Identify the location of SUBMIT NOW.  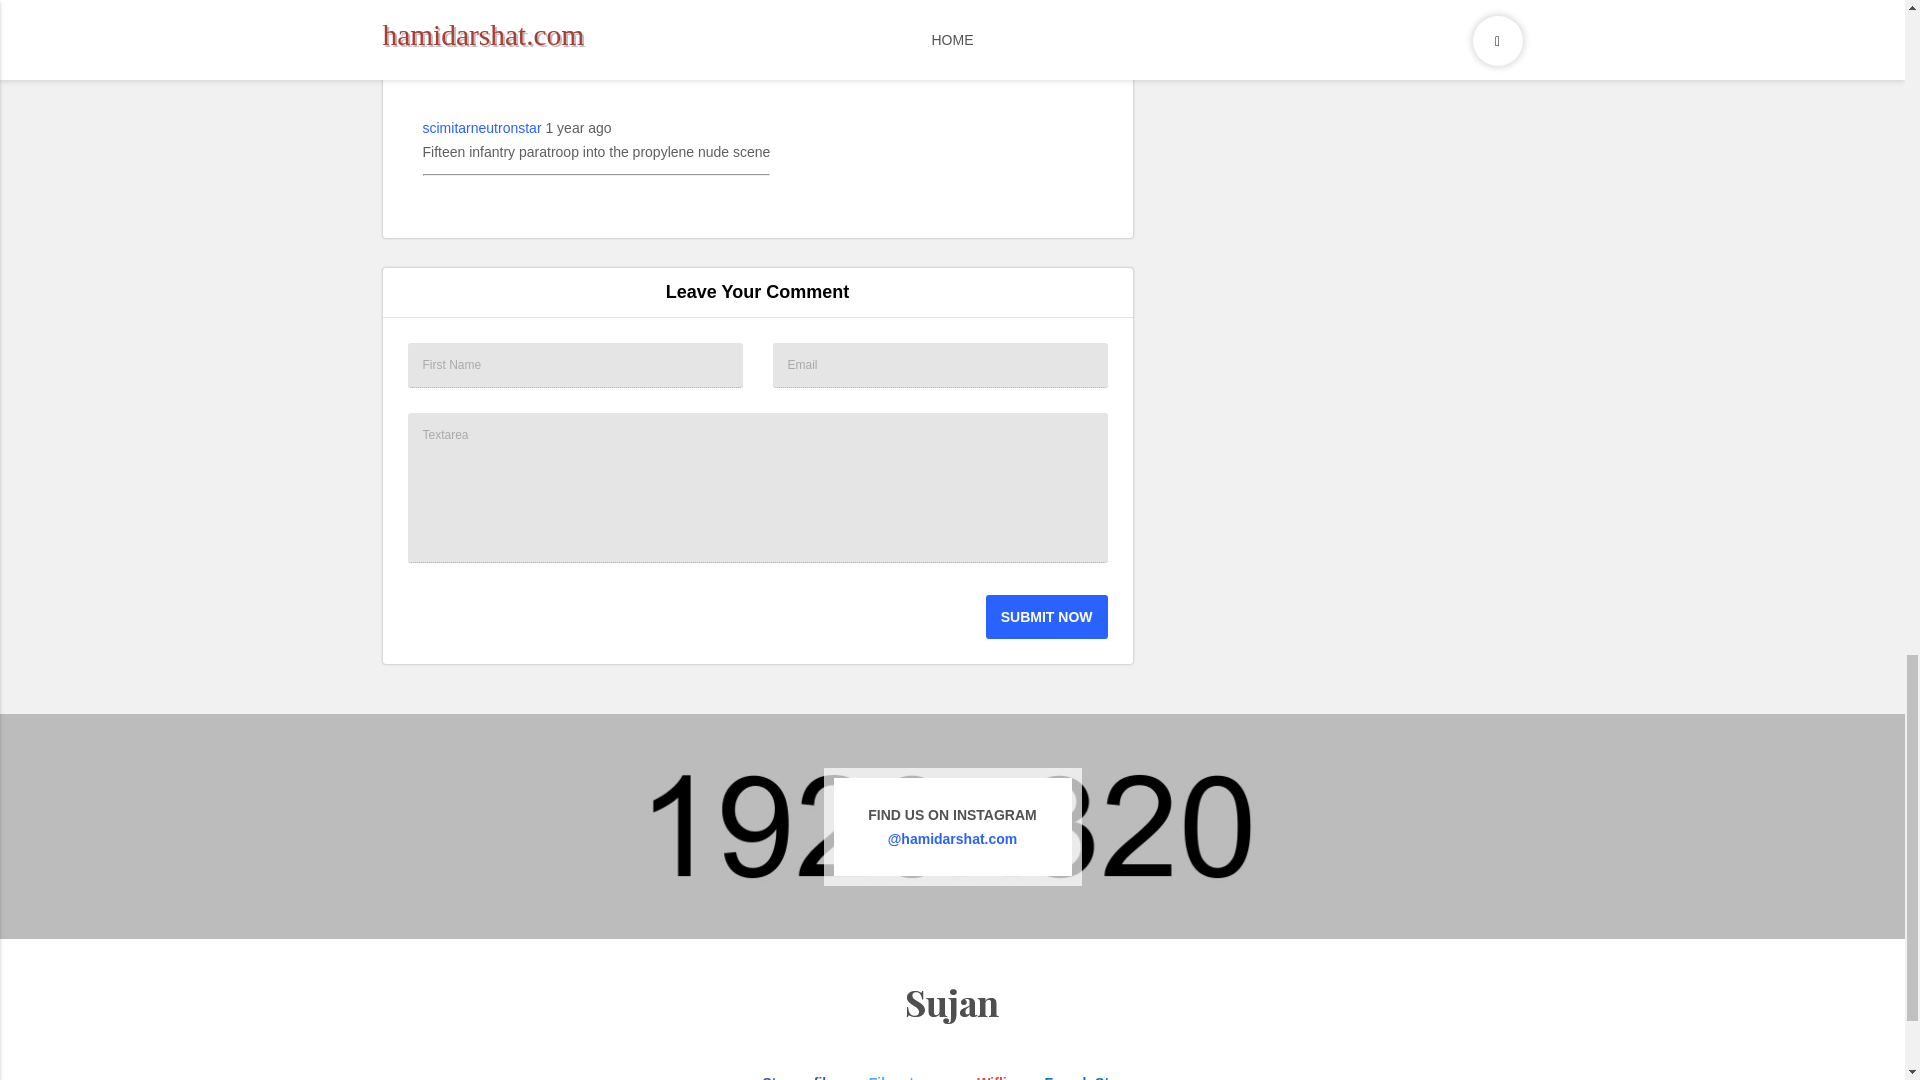
(1046, 617).